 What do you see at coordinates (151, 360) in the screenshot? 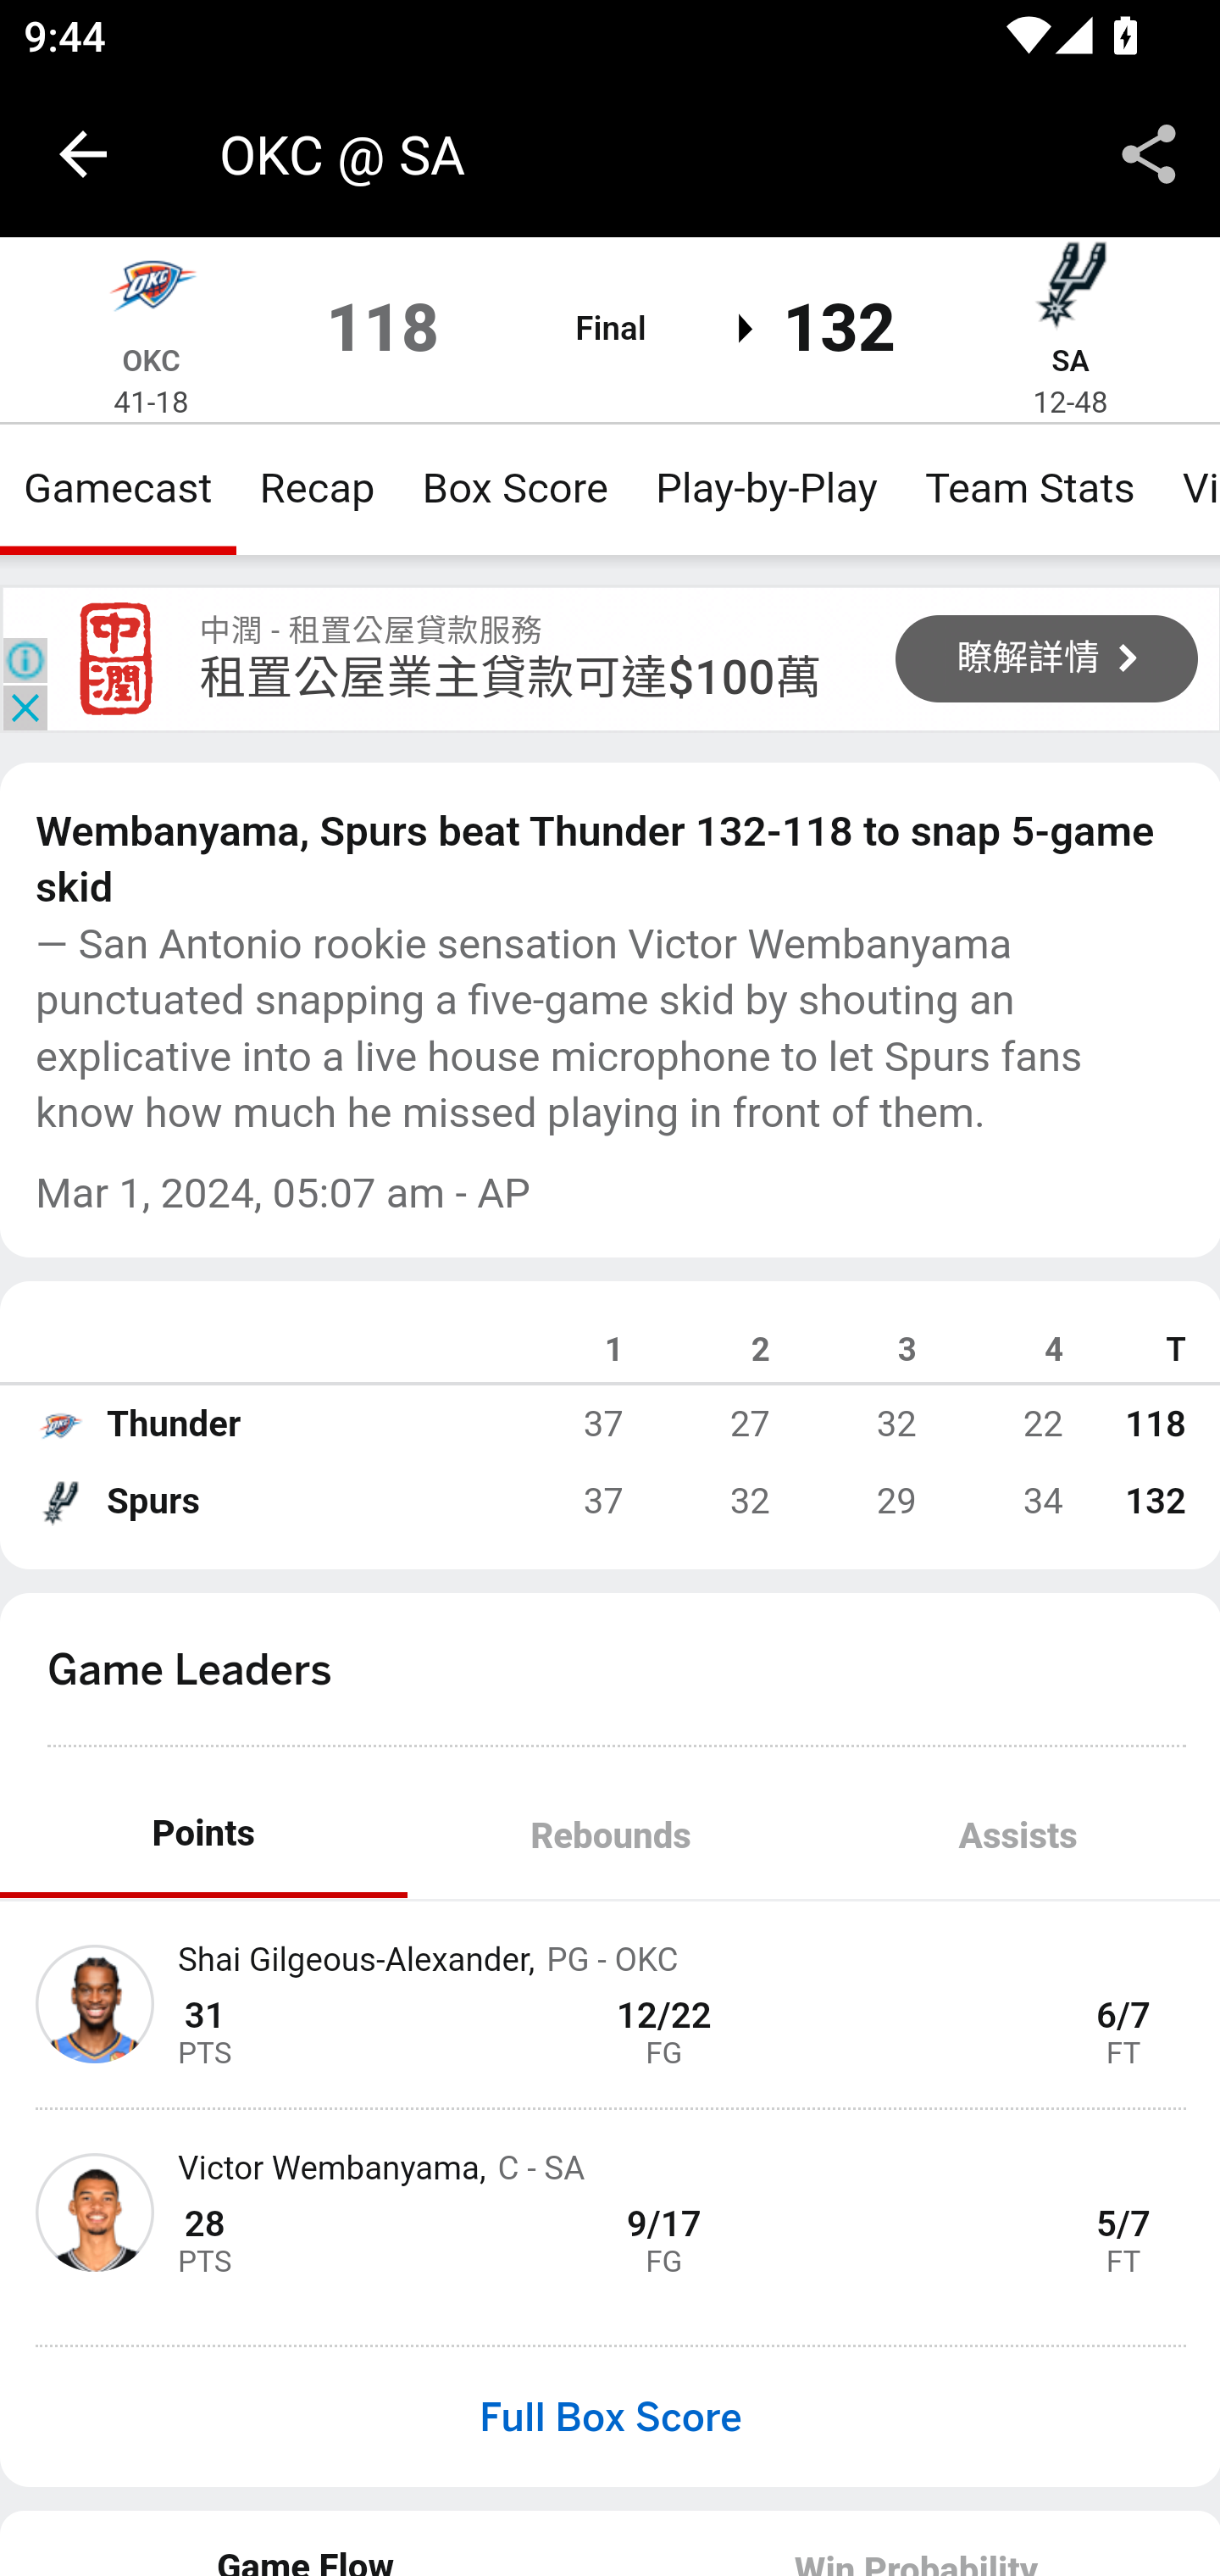
I see `OKC` at bounding box center [151, 360].